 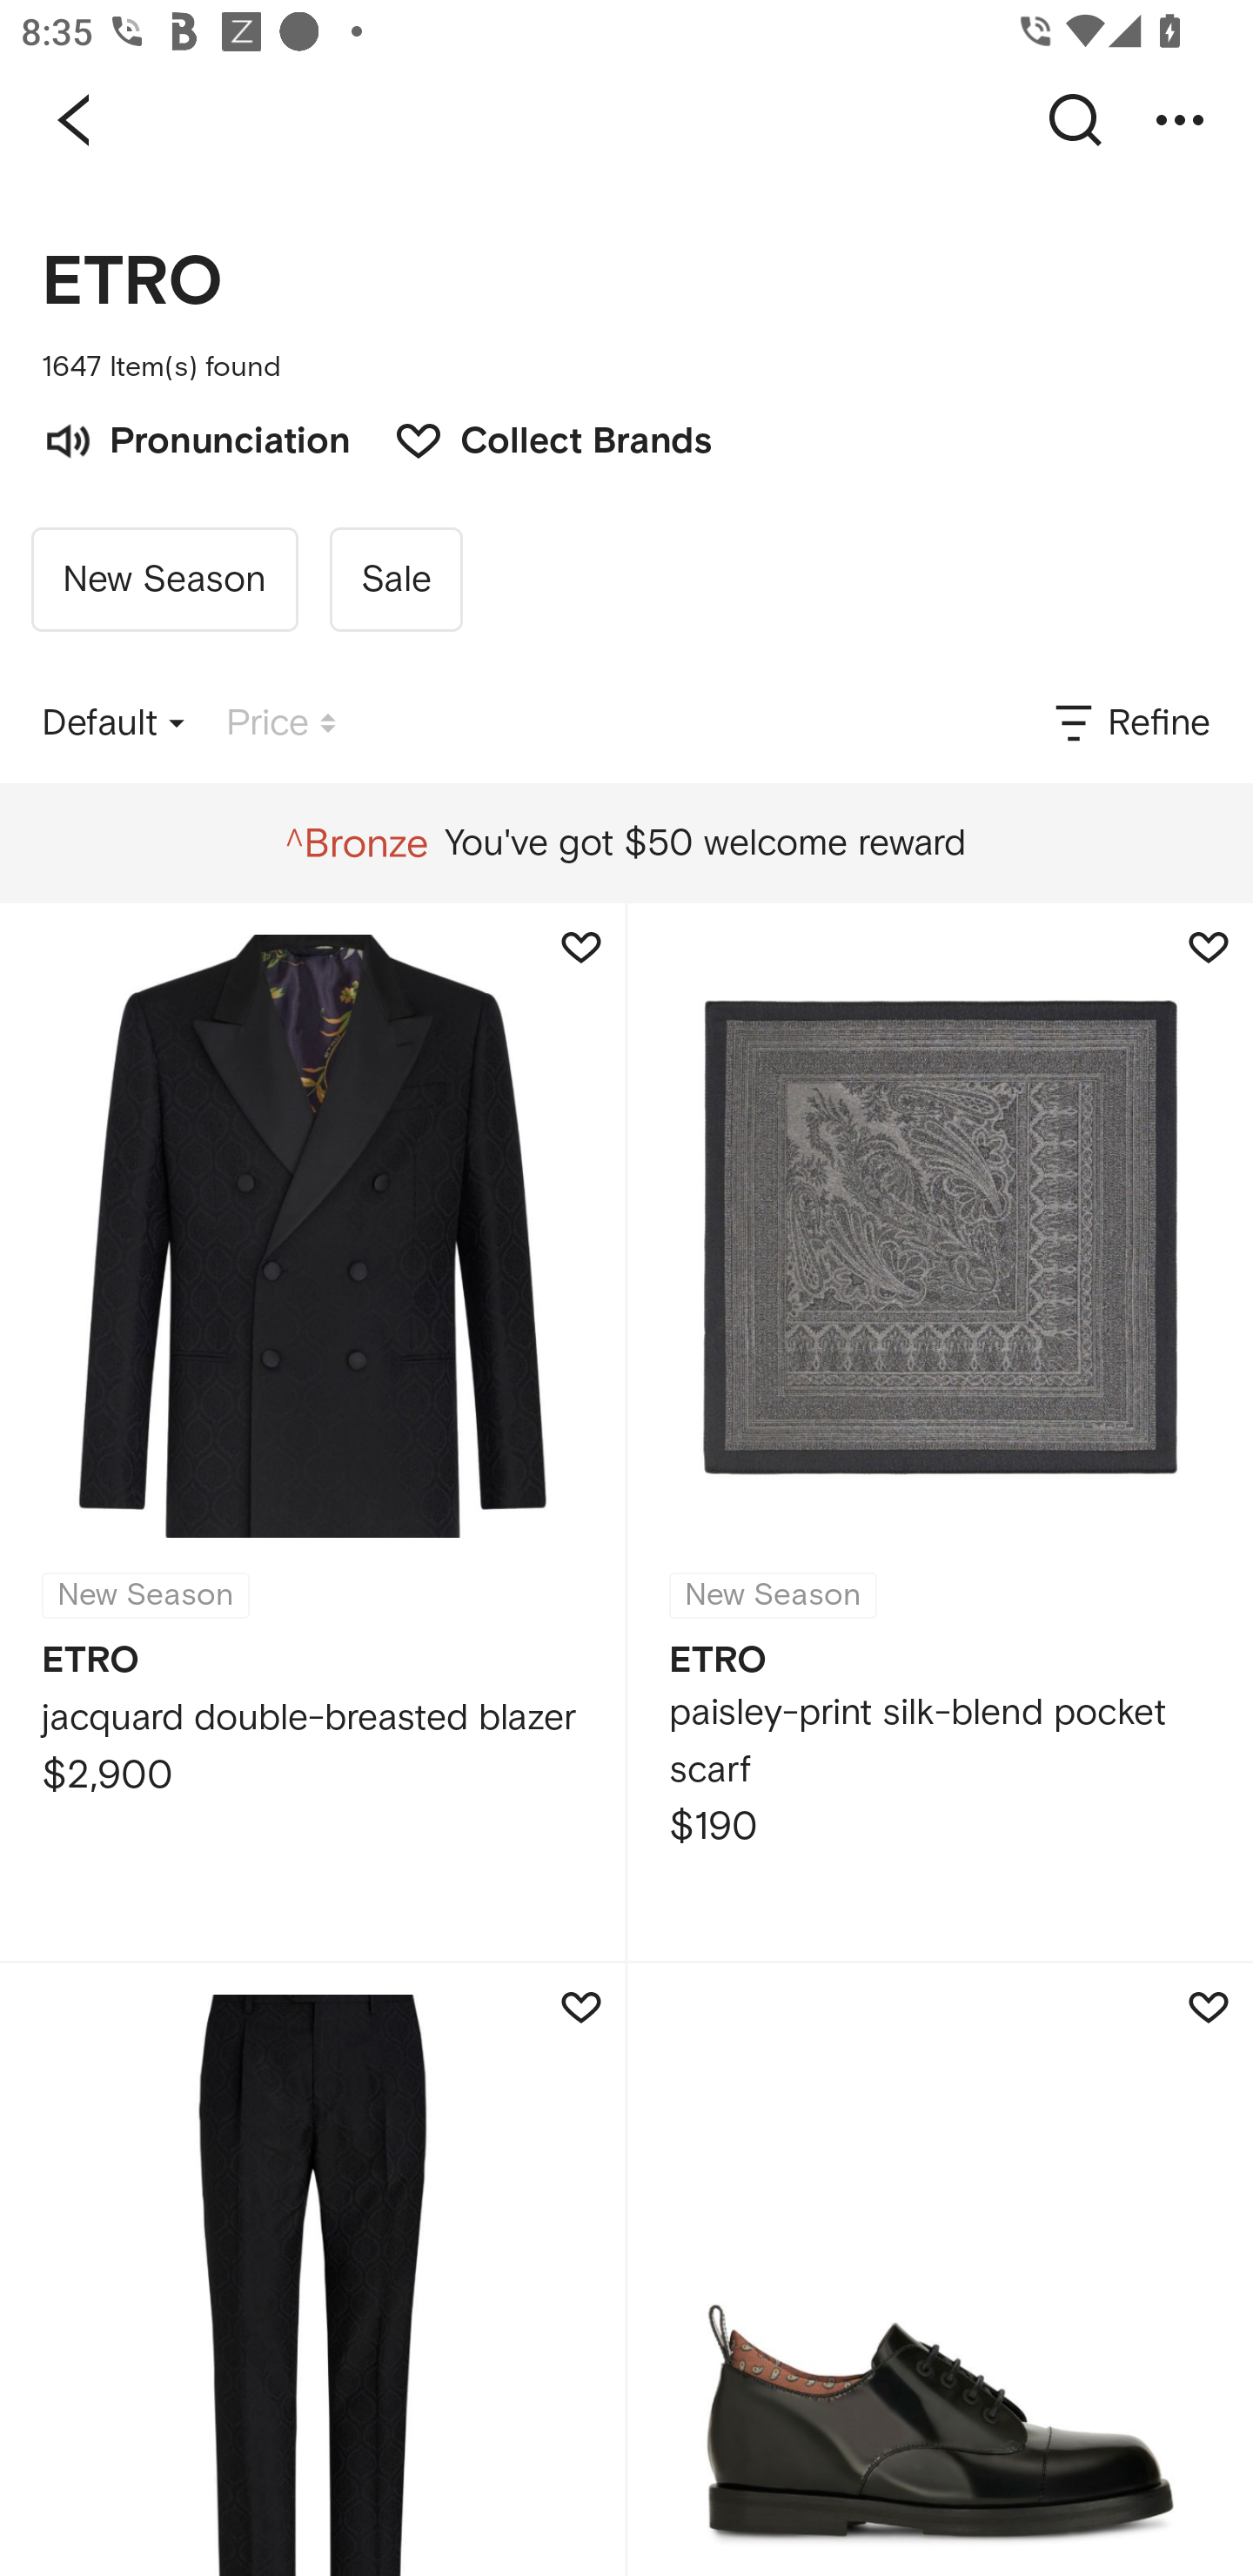 What do you see at coordinates (1130, 723) in the screenshot?
I see `Refine` at bounding box center [1130, 723].